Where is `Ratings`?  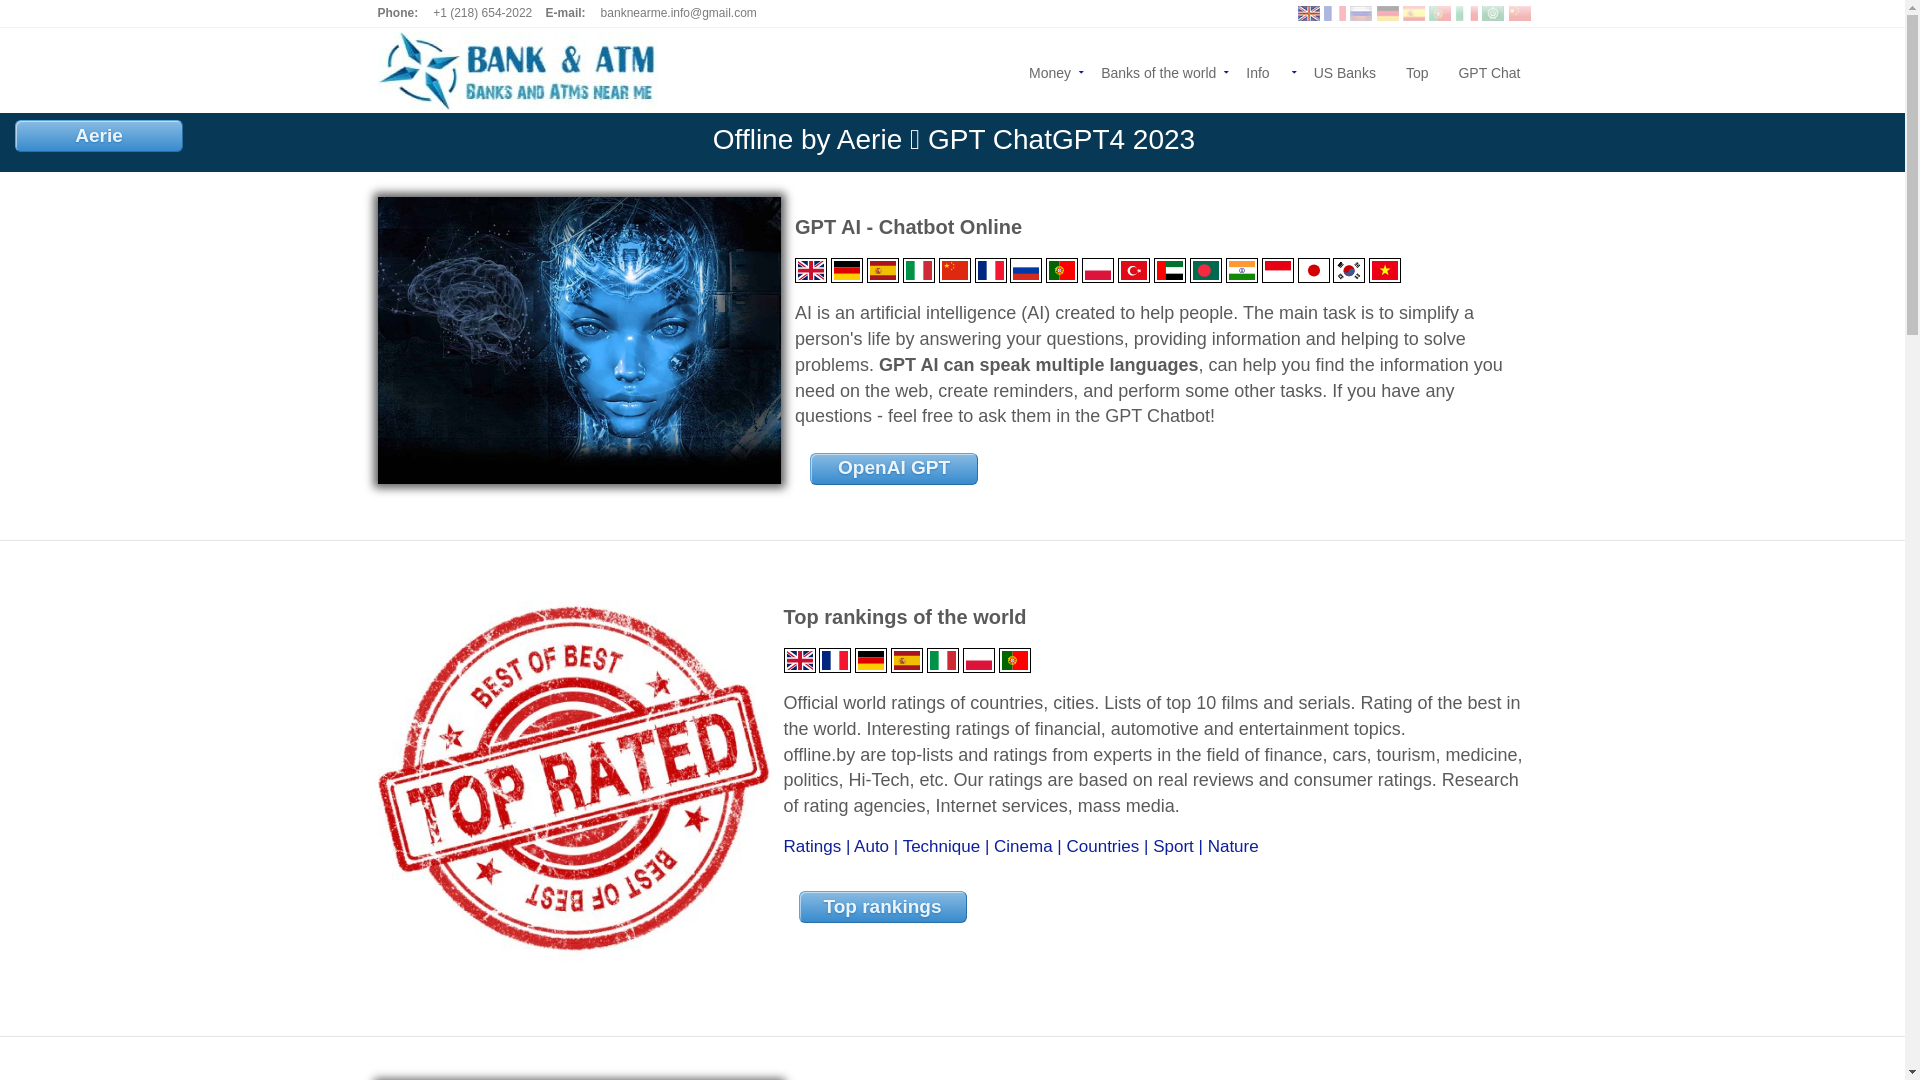
Ratings is located at coordinates (813, 846).